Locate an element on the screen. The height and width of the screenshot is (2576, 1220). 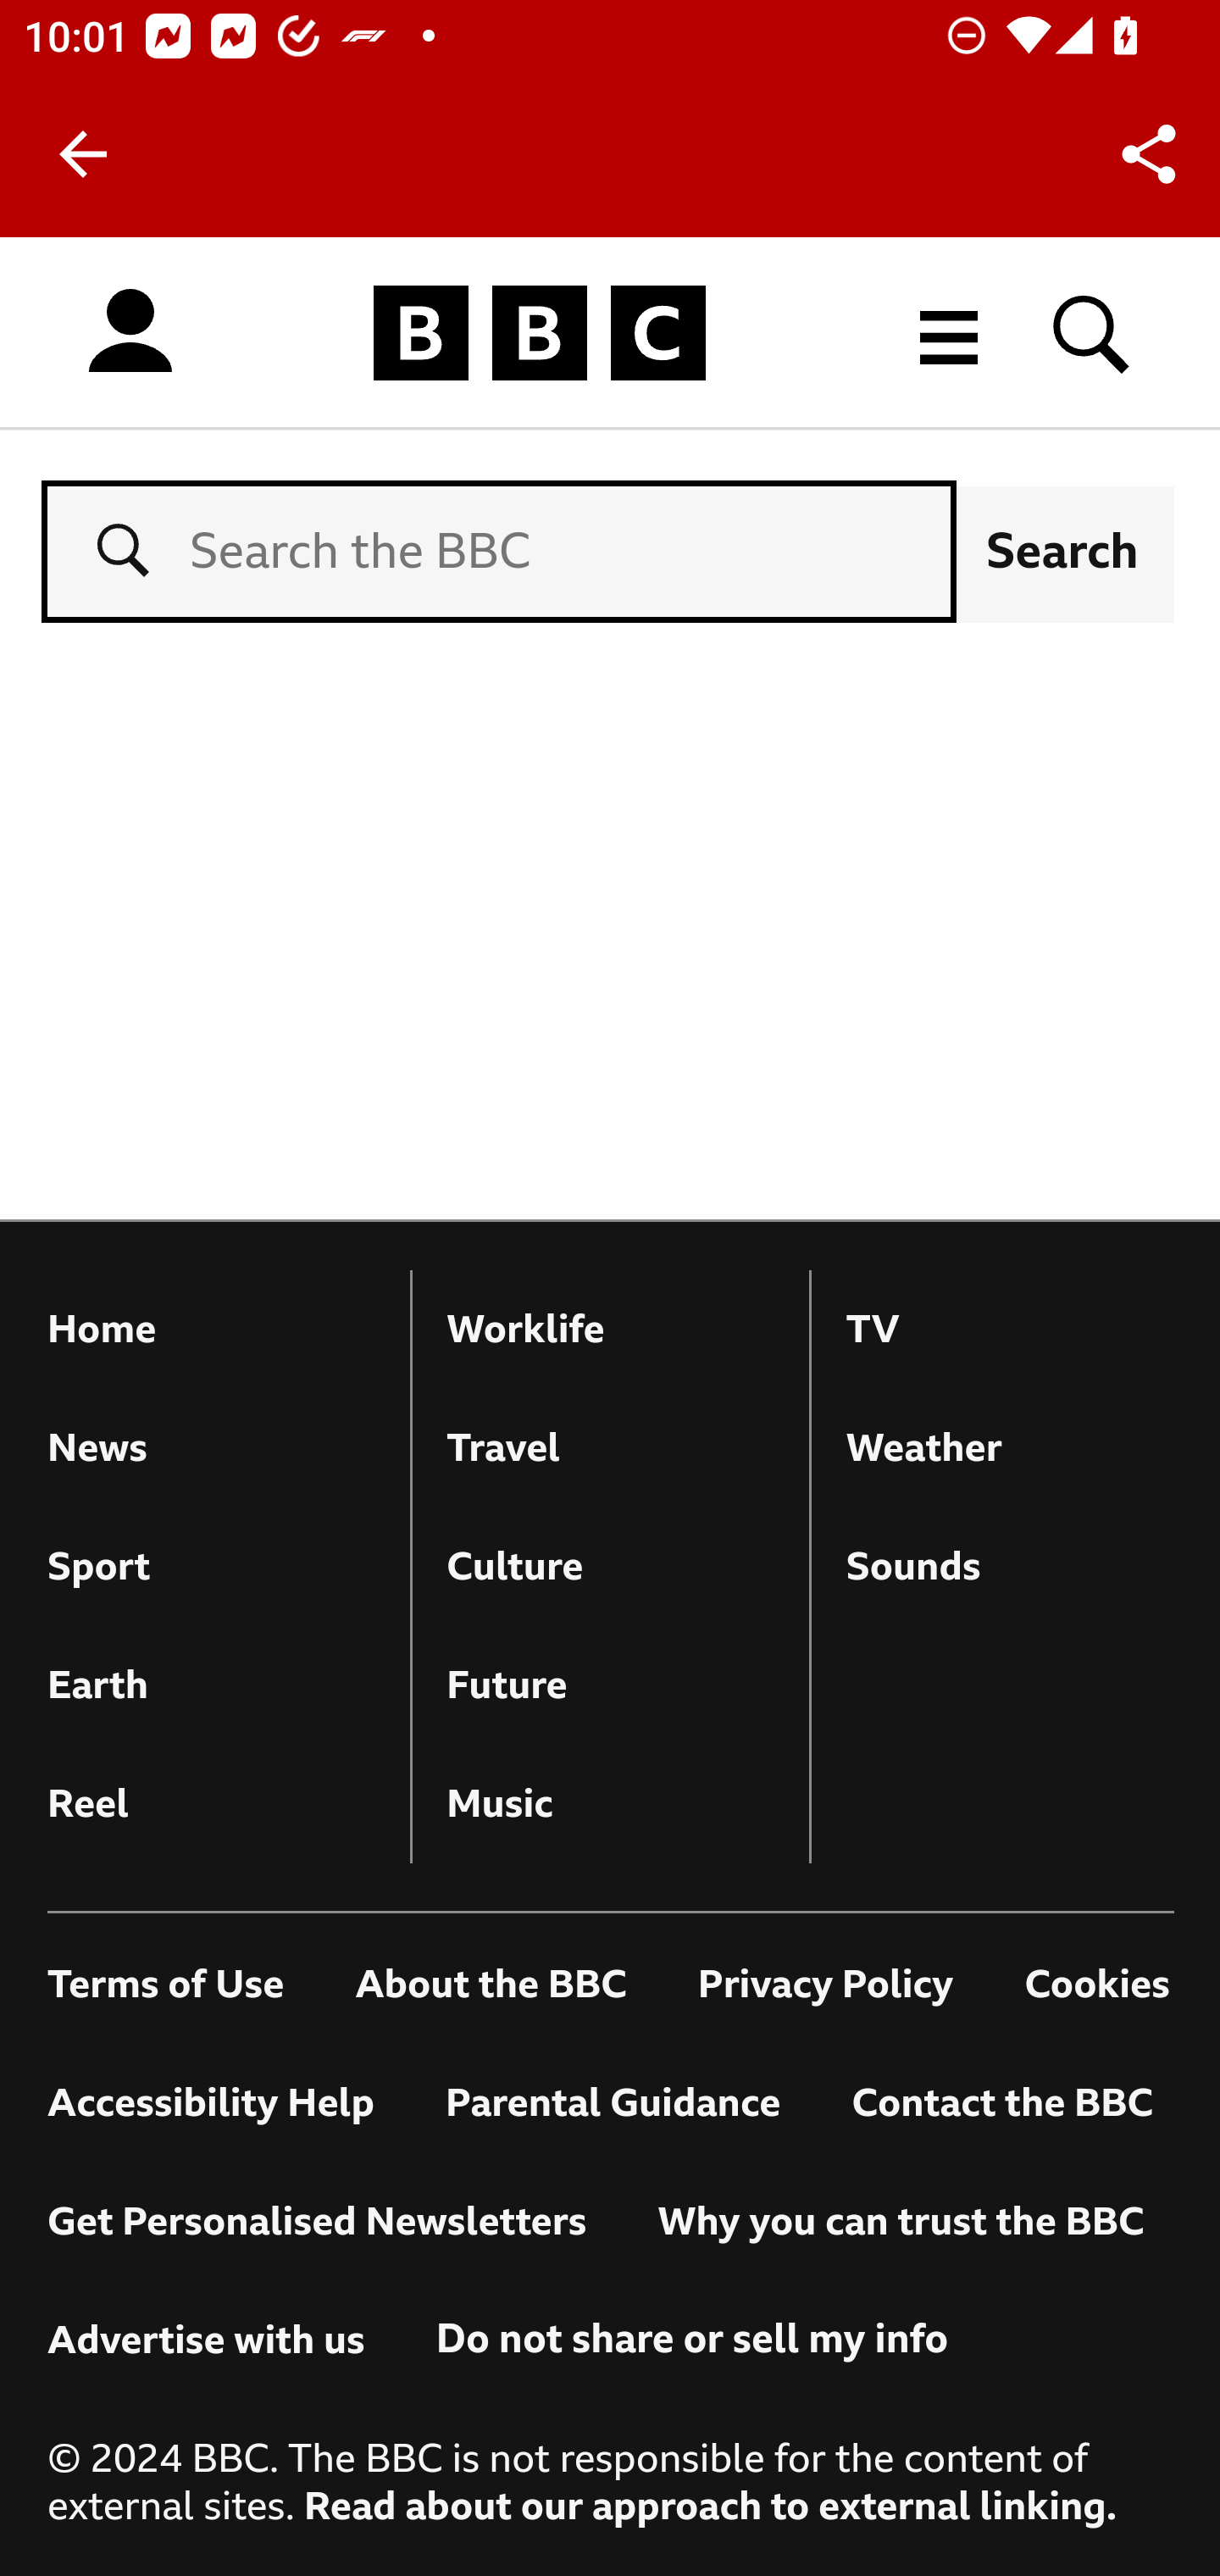
Do not share or sell my info is located at coordinates (691, 2339).